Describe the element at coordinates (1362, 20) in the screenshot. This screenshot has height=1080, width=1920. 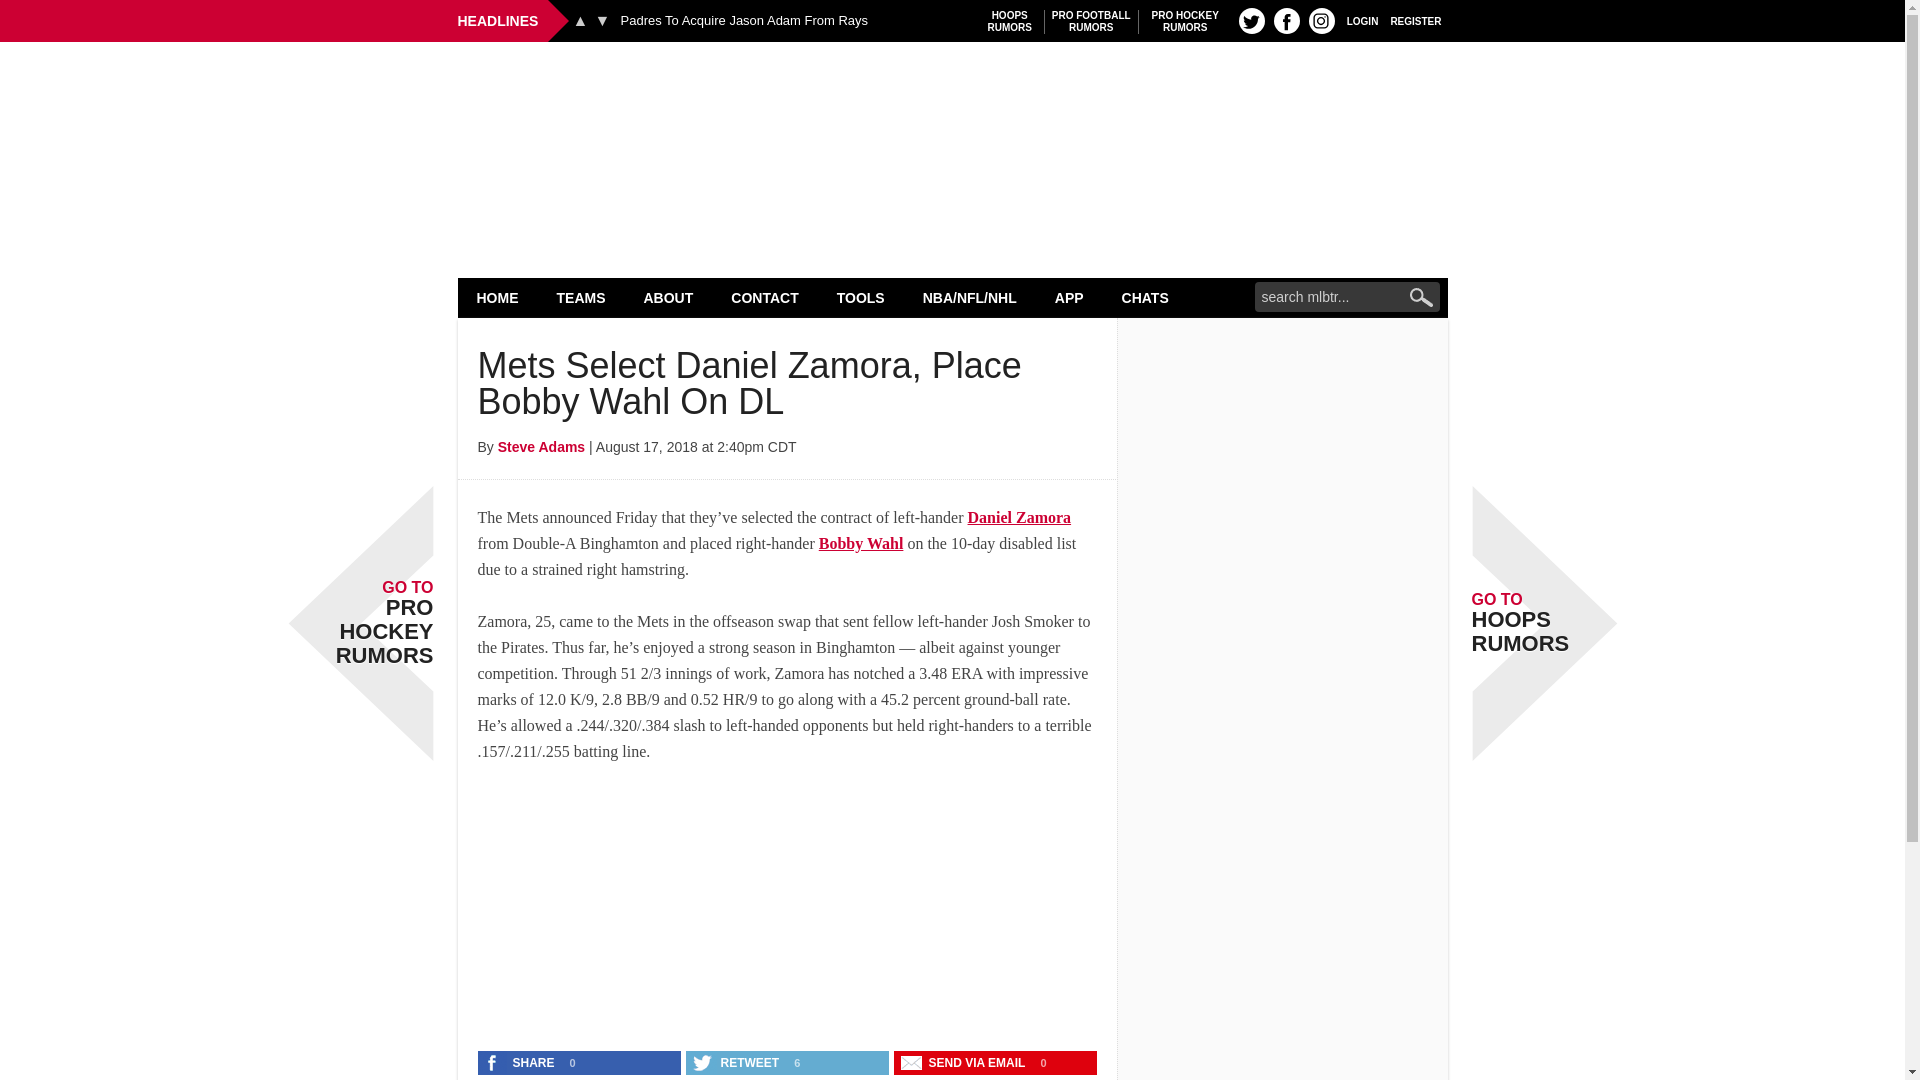
I see `LOGIN` at that location.